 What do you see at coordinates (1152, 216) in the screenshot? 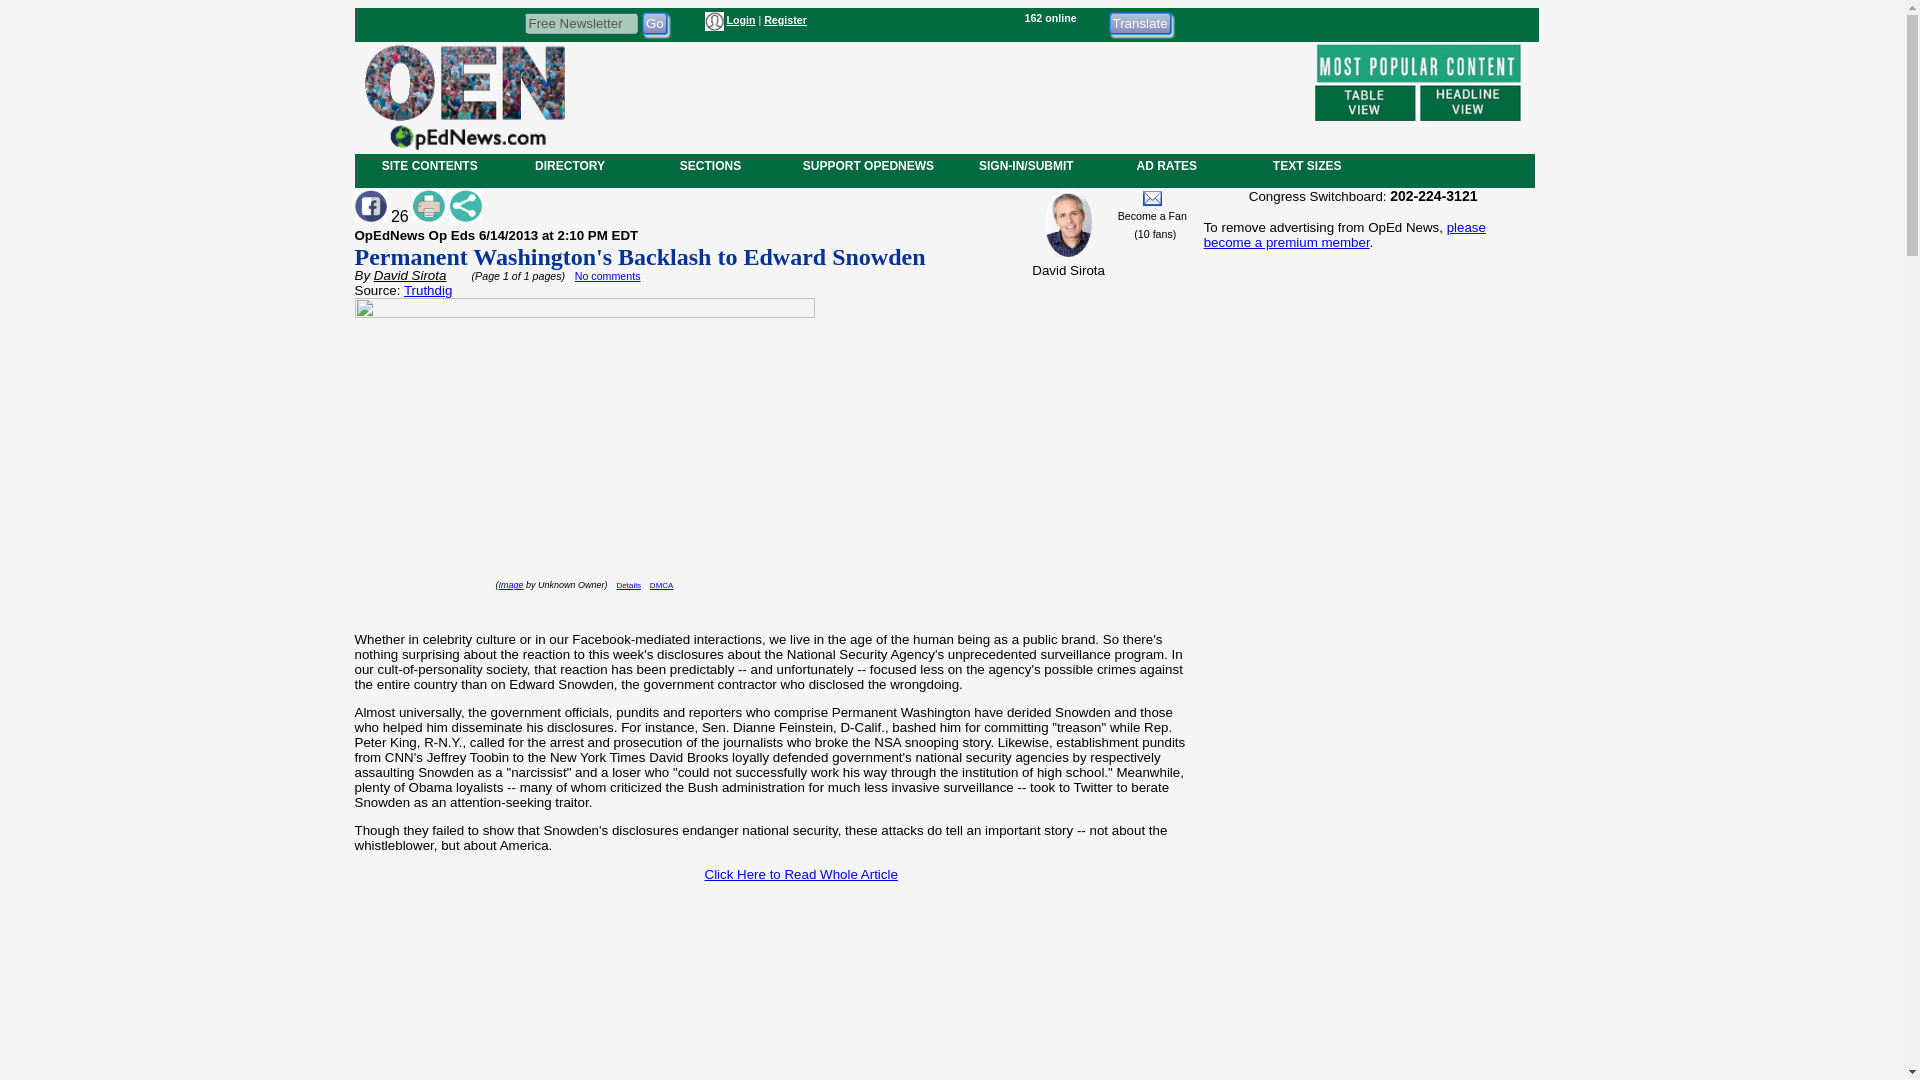
I see `Become a Fan` at bounding box center [1152, 216].